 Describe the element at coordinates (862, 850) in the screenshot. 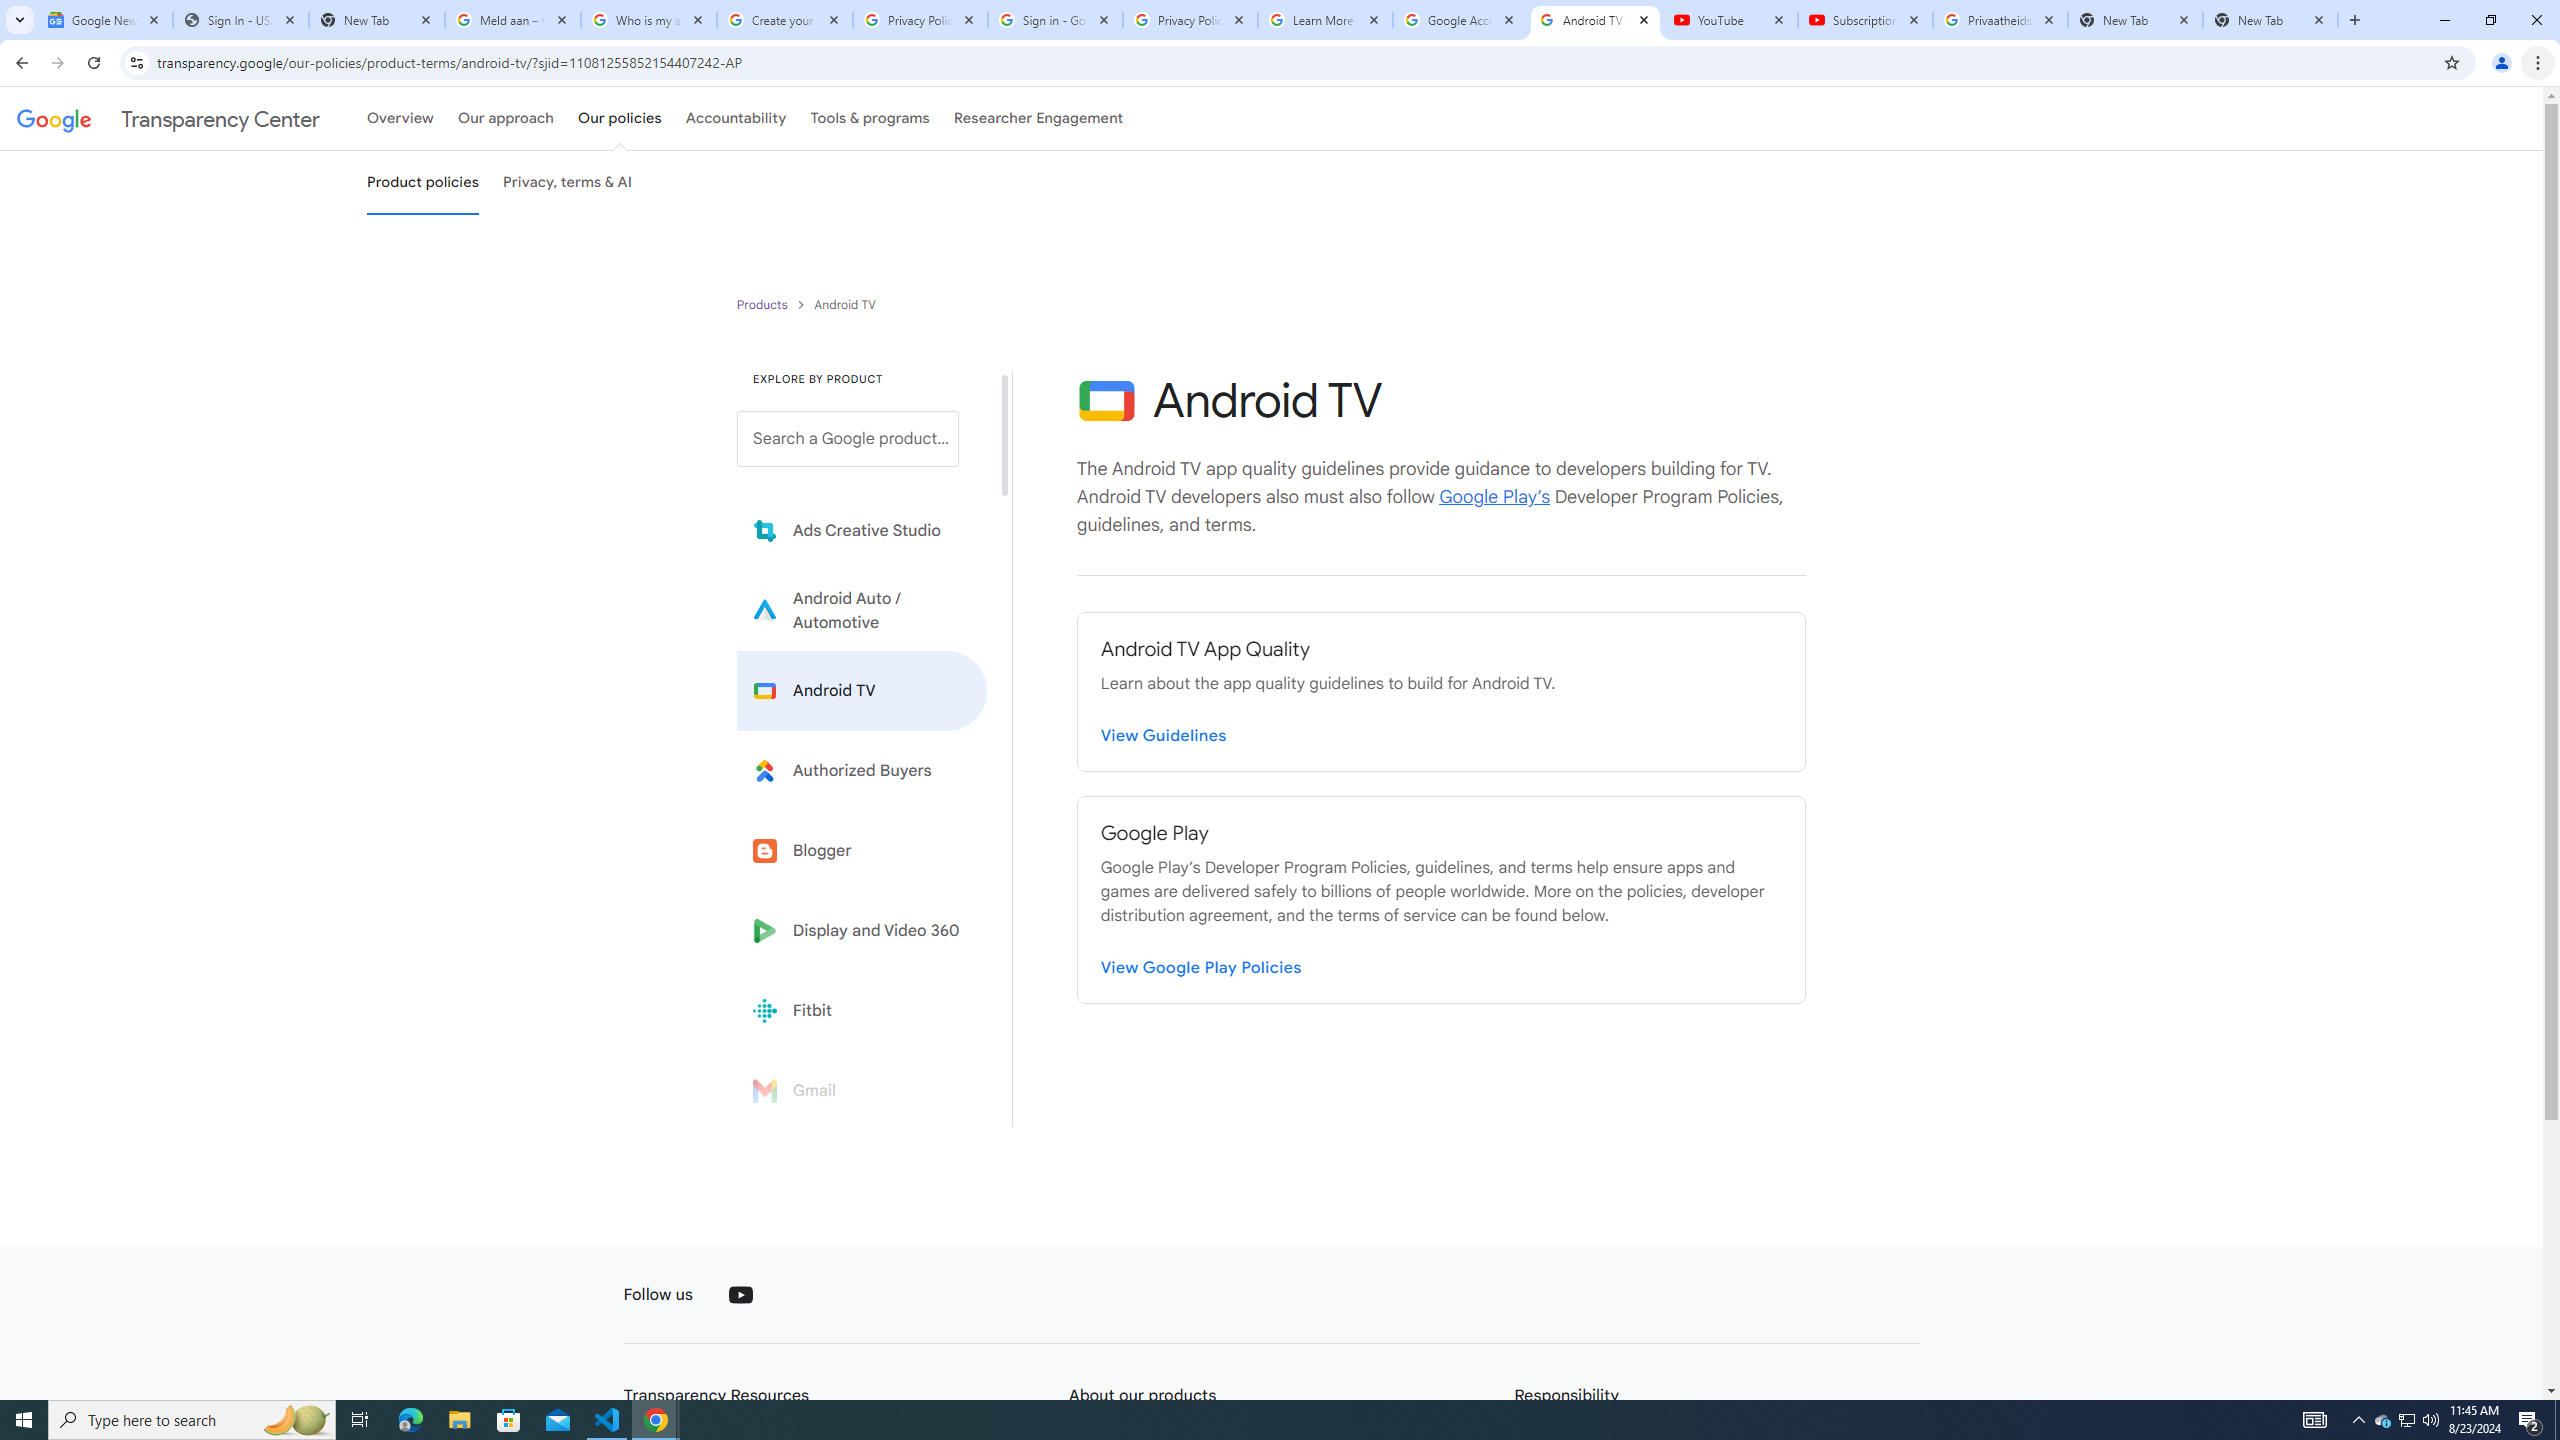

I see `Blogger` at that location.